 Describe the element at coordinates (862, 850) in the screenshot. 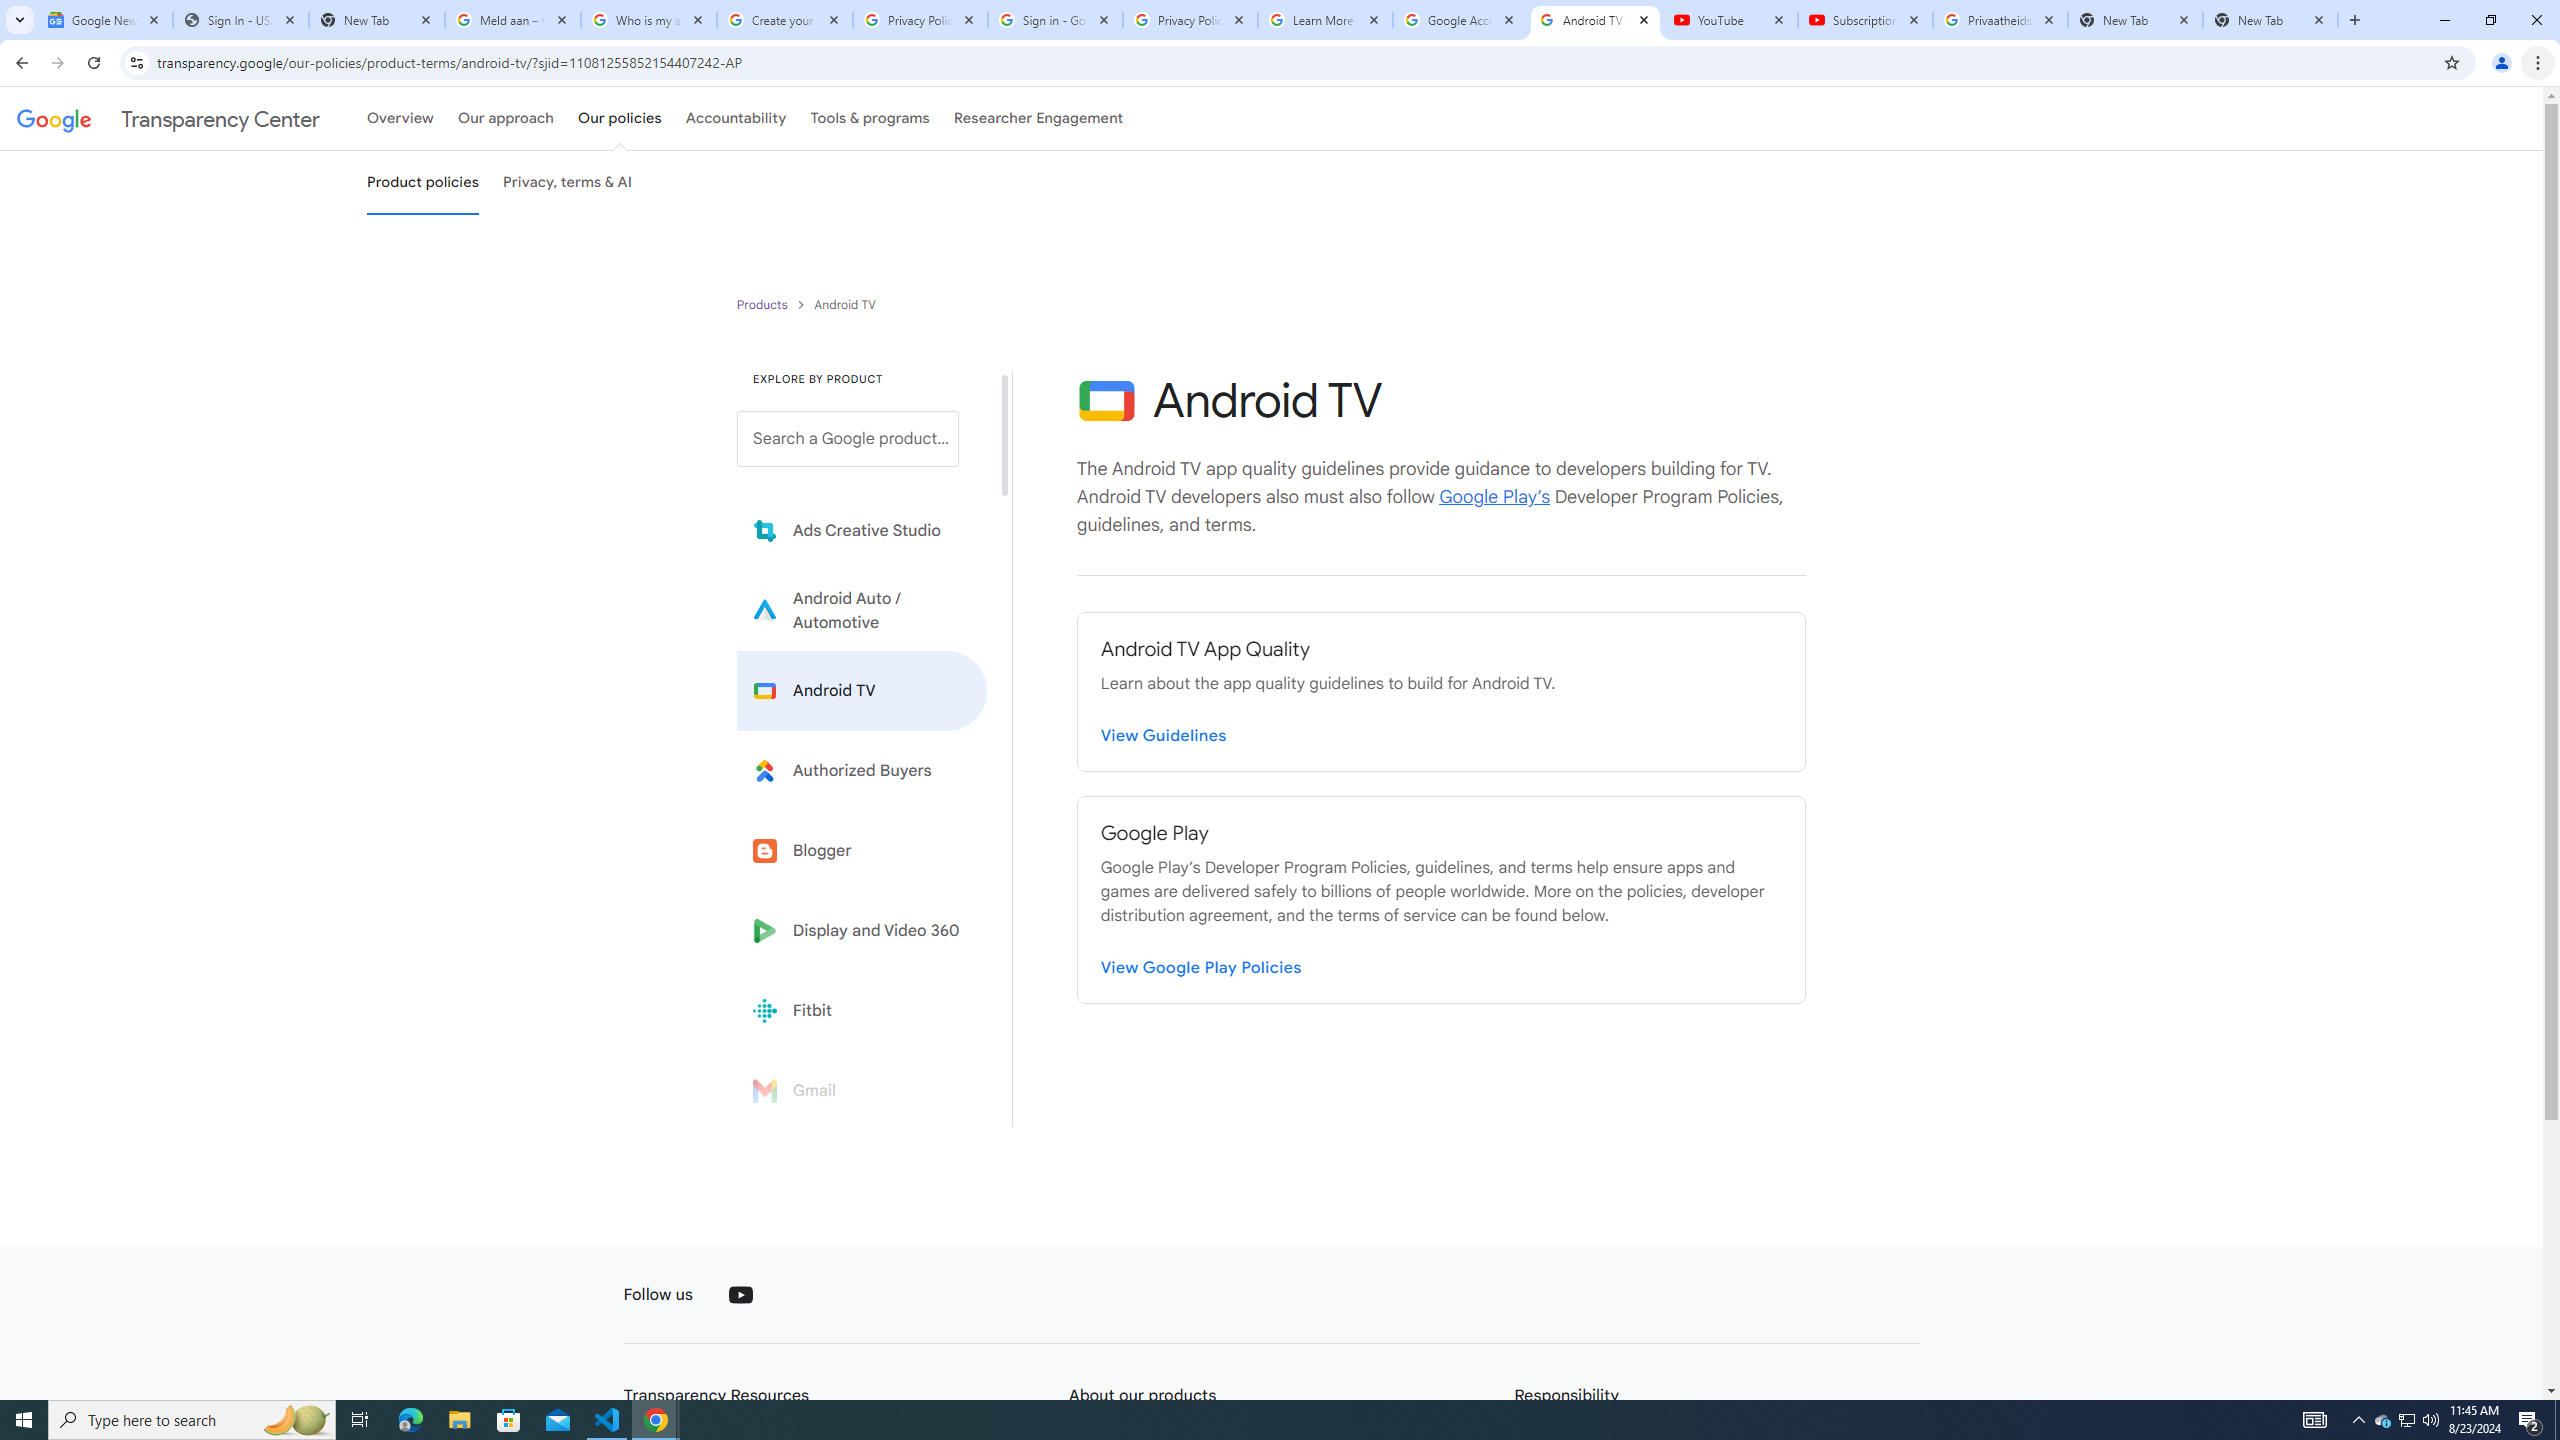

I see `Blogger` at that location.